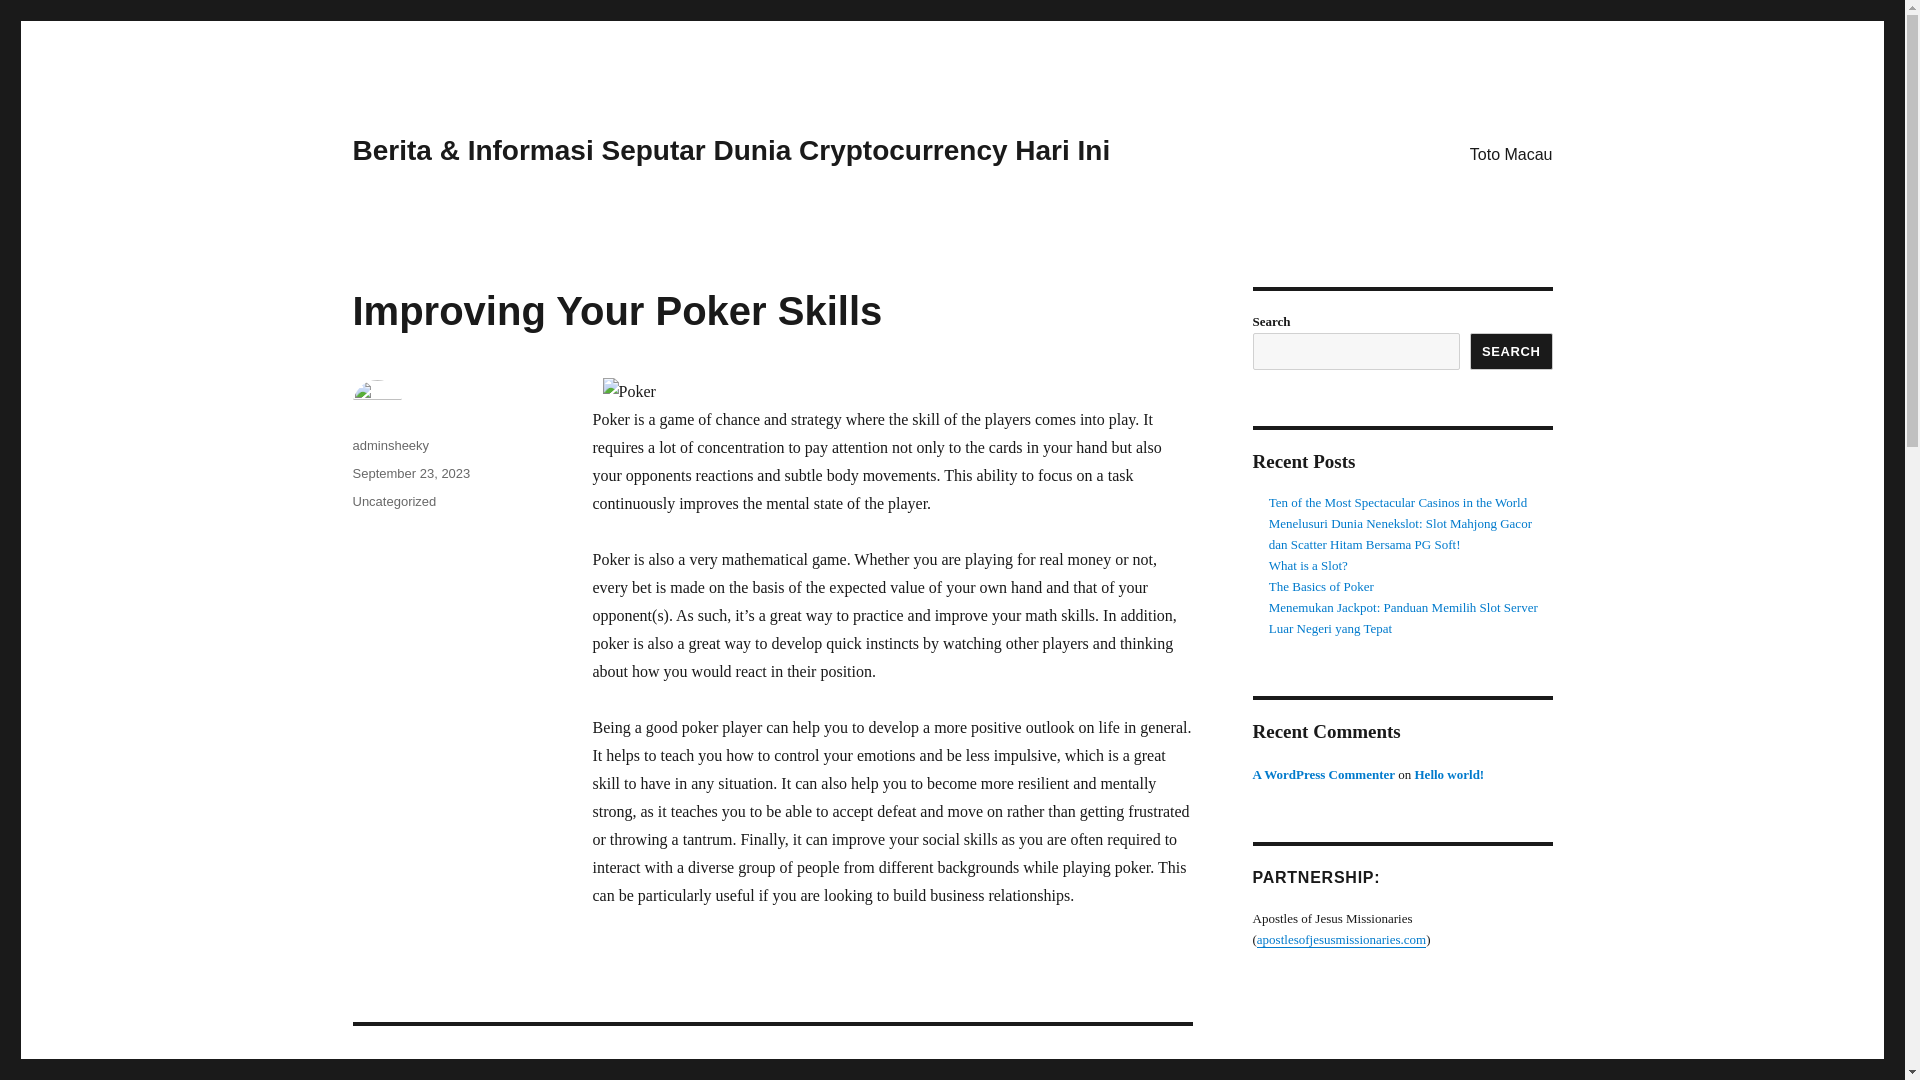 The height and width of the screenshot is (1080, 1920). Describe the element at coordinates (1510, 153) in the screenshot. I see `Toto Macau` at that location.